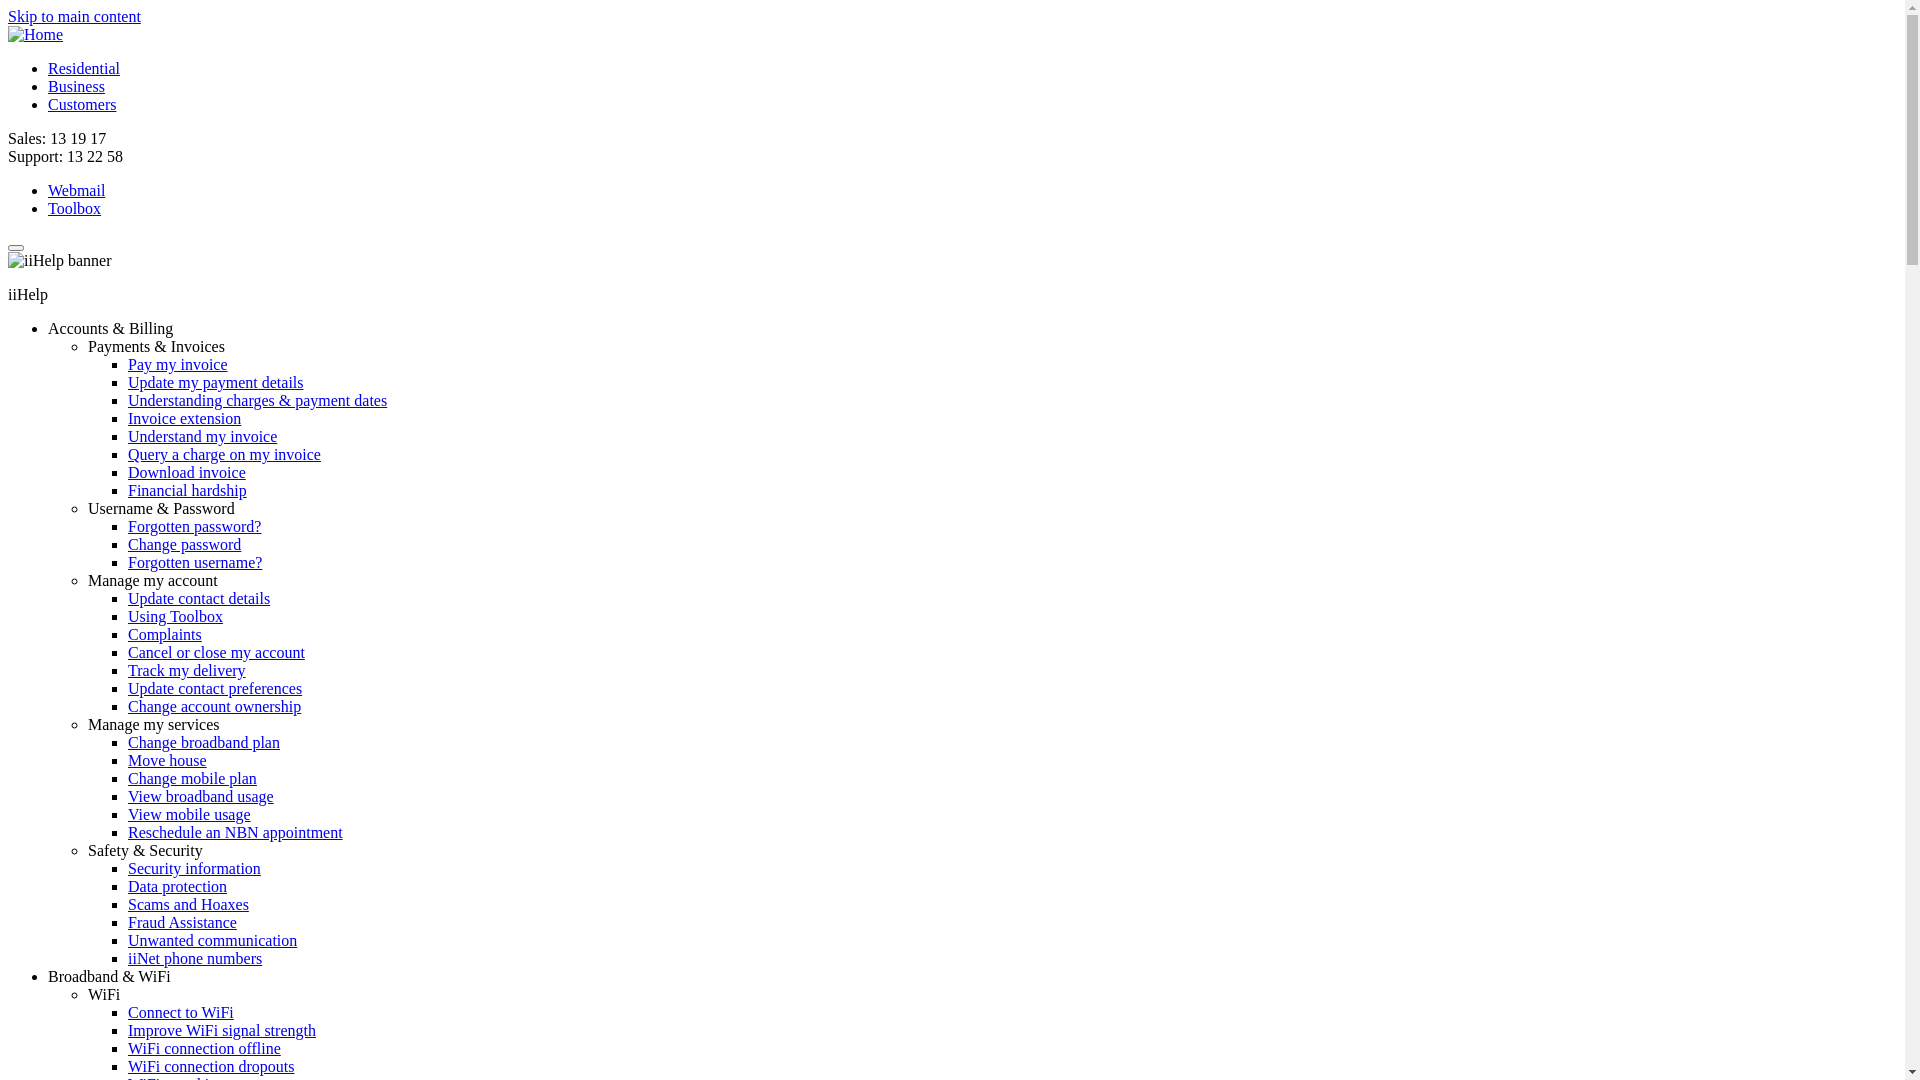 The height and width of the screenshot is (1080, 1920). Describe the element at coordinates (211, 1066) in the screenshot. I see `WiFi connection dropouts` at that location.